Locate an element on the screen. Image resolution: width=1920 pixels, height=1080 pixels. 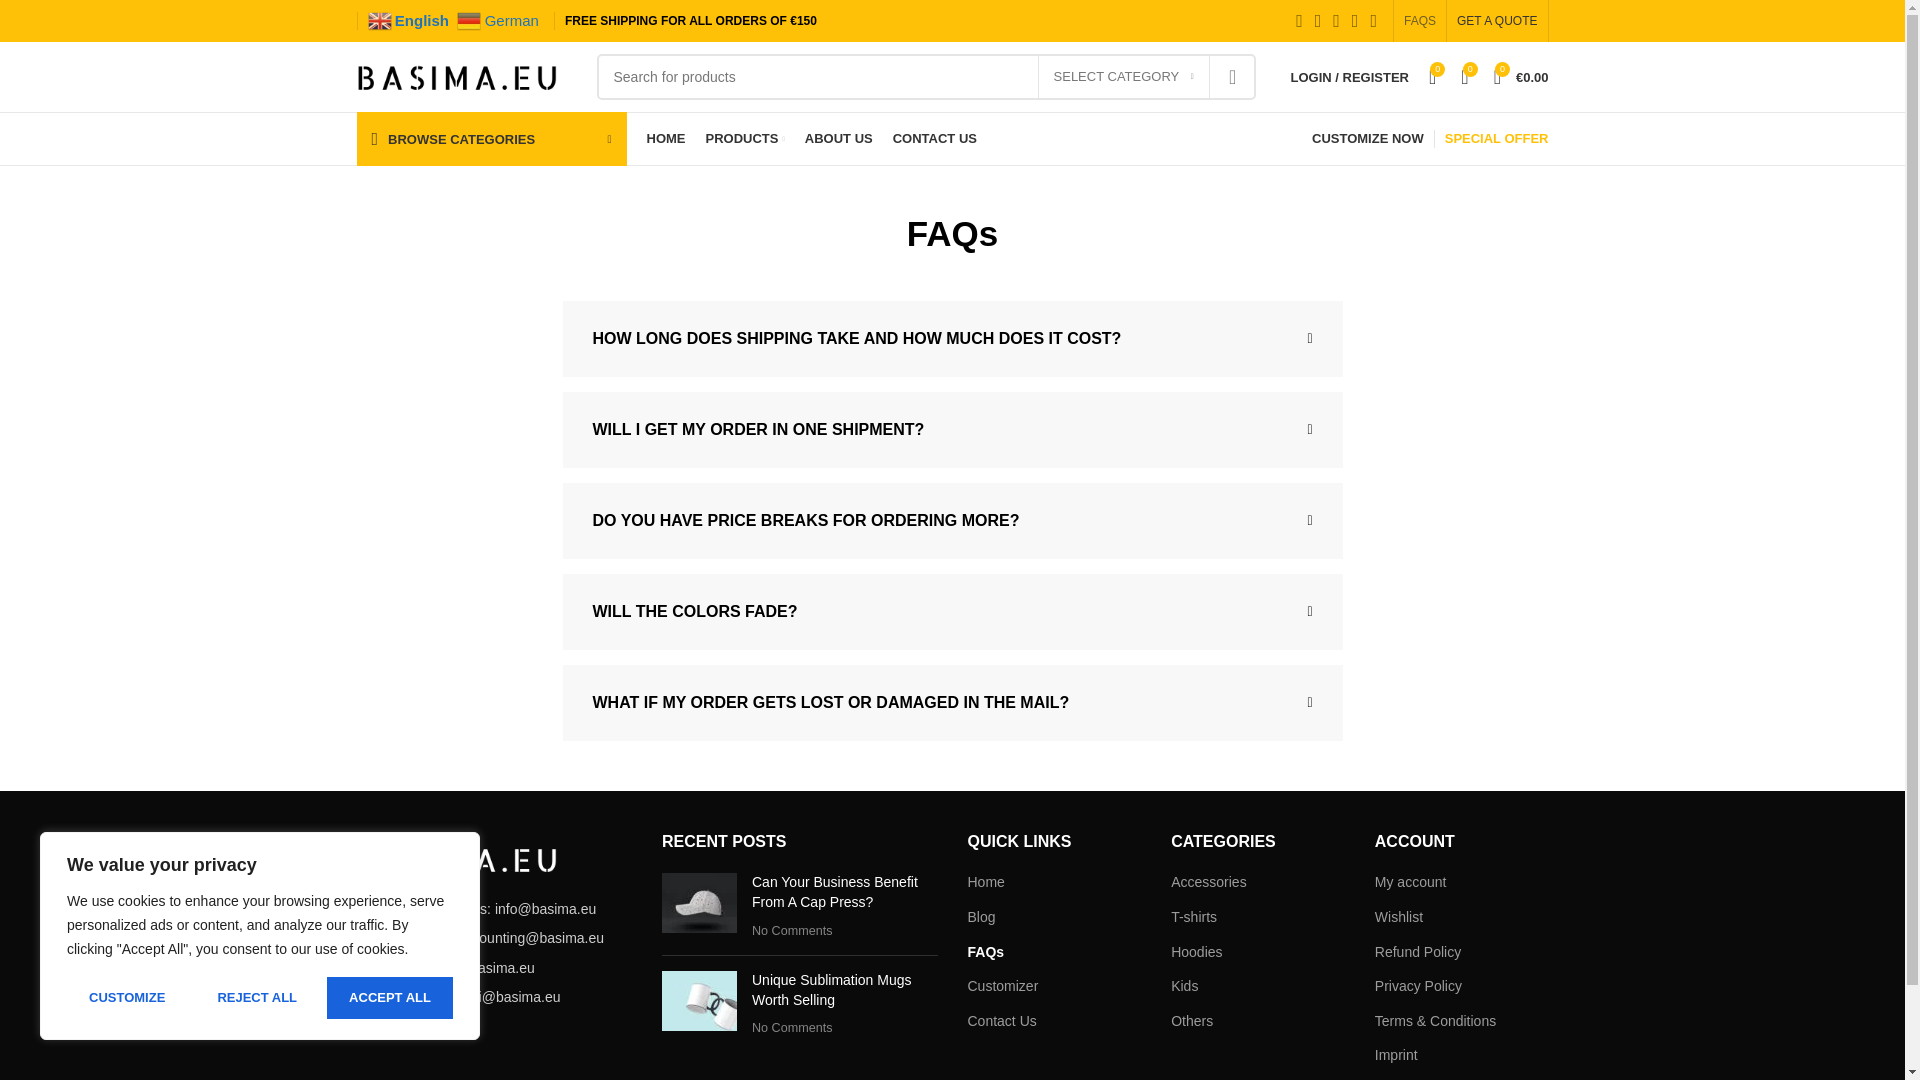
German is located at coordinates (500, 20).